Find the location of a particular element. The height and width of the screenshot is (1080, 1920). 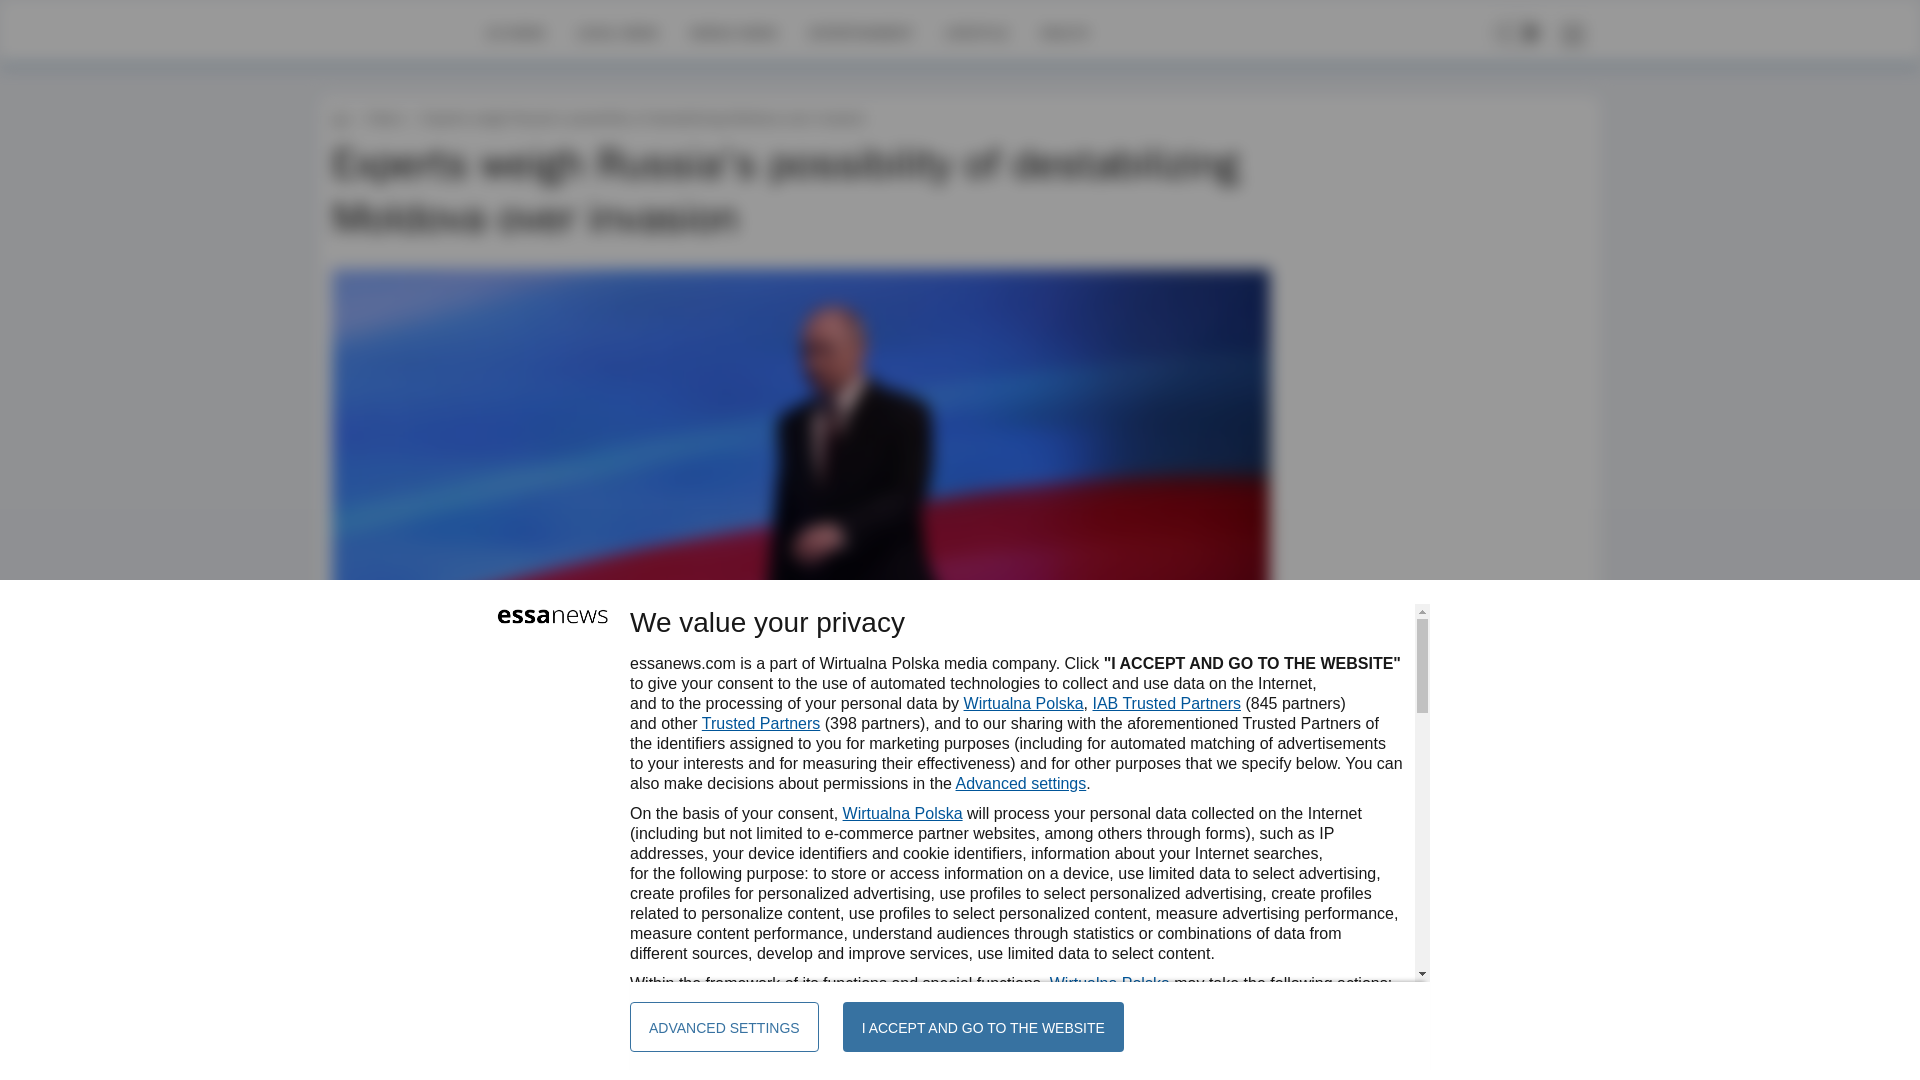

Homepage is located at coordinates (402, 32).